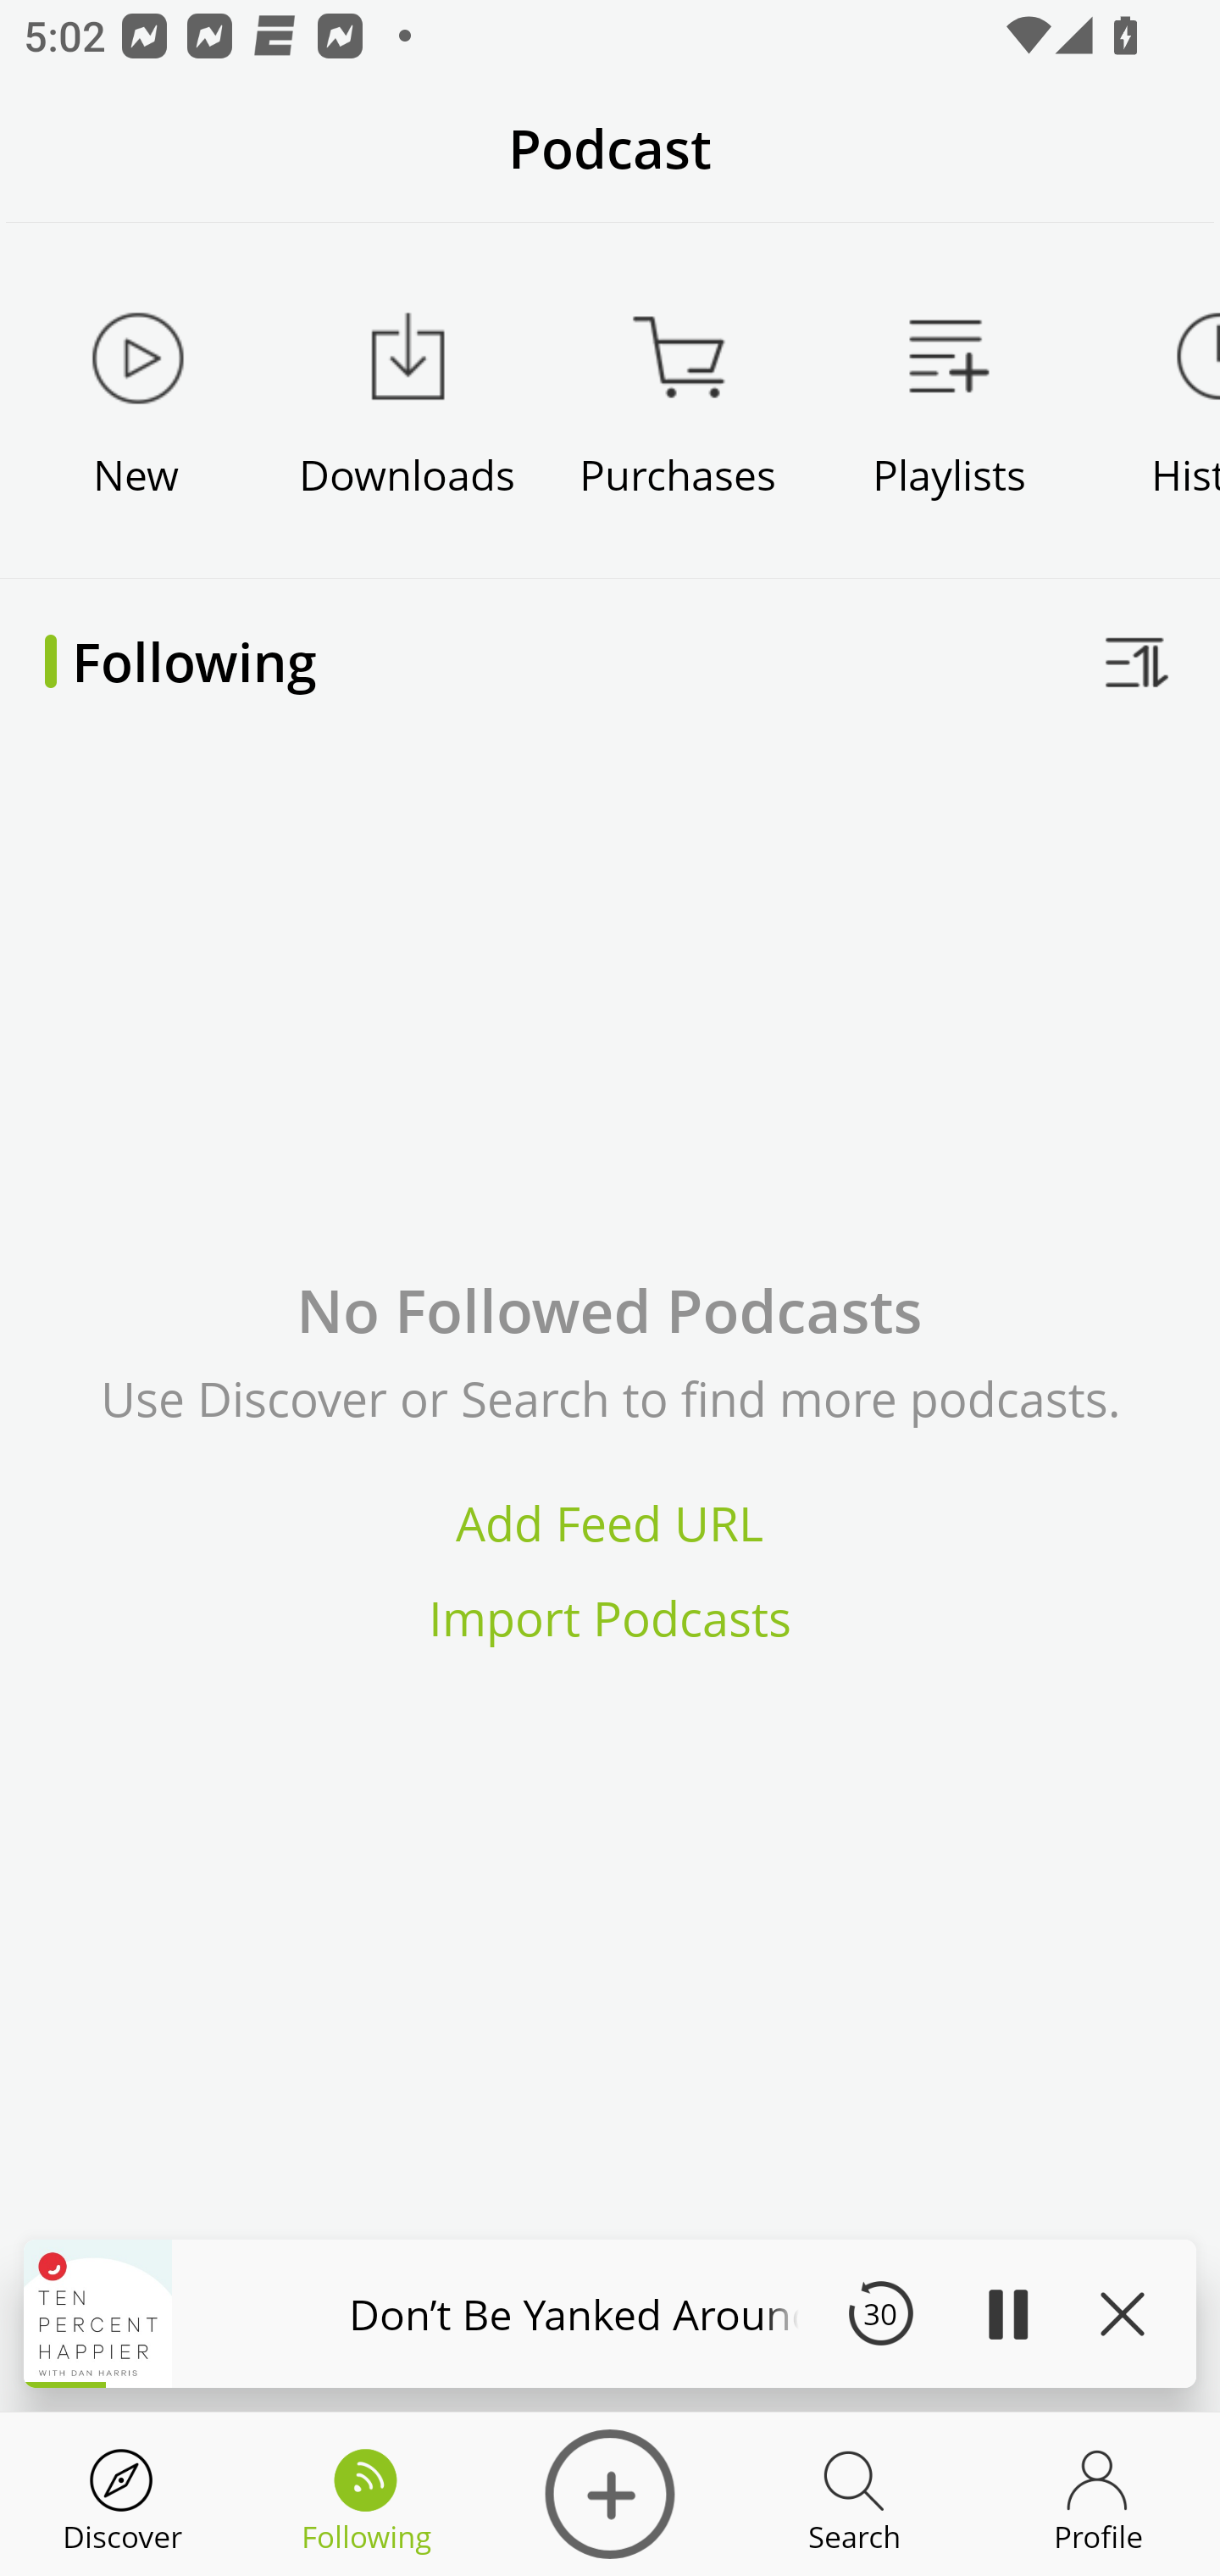  I want to click on 30 Seek Backward, so click(880, 2313).